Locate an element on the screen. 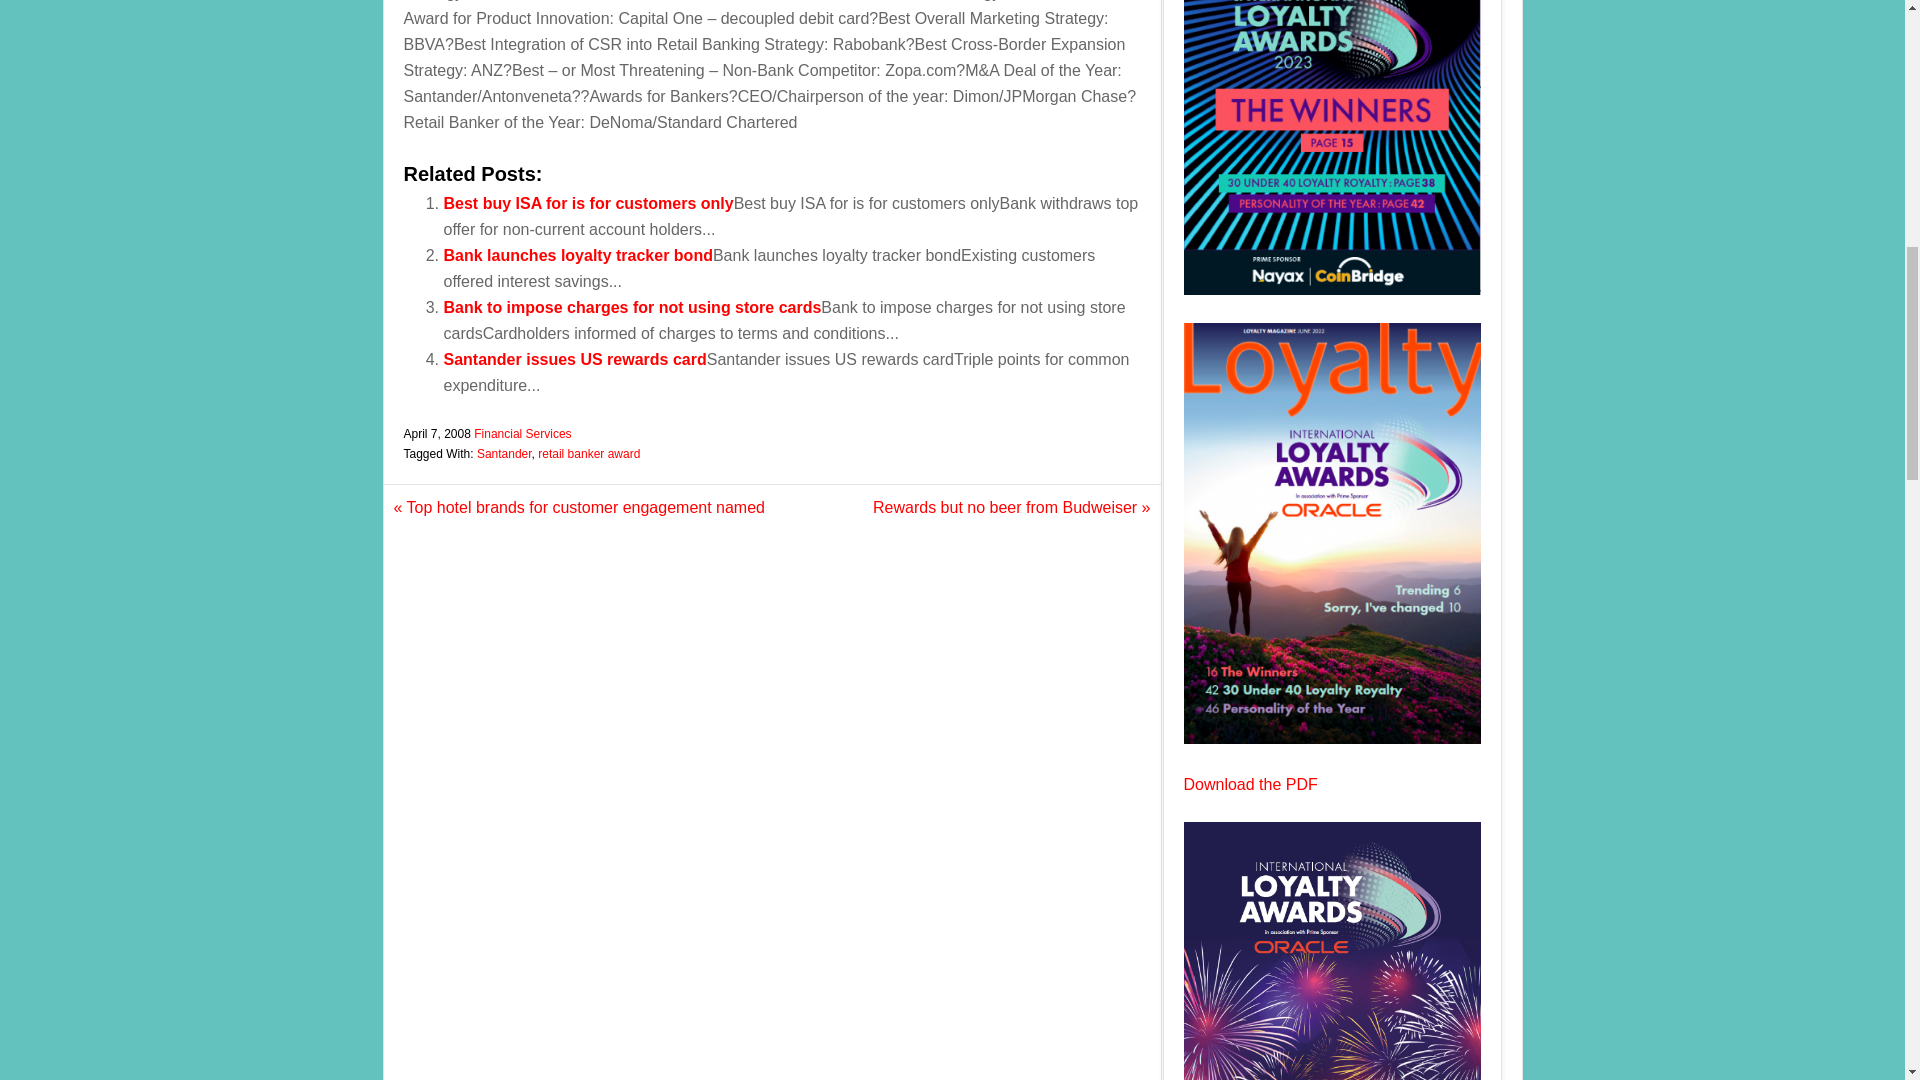 The width and height of the screenshot is (1920, 1080). Bank to impose charges for not using store cards is located at coordinates (632, 308).